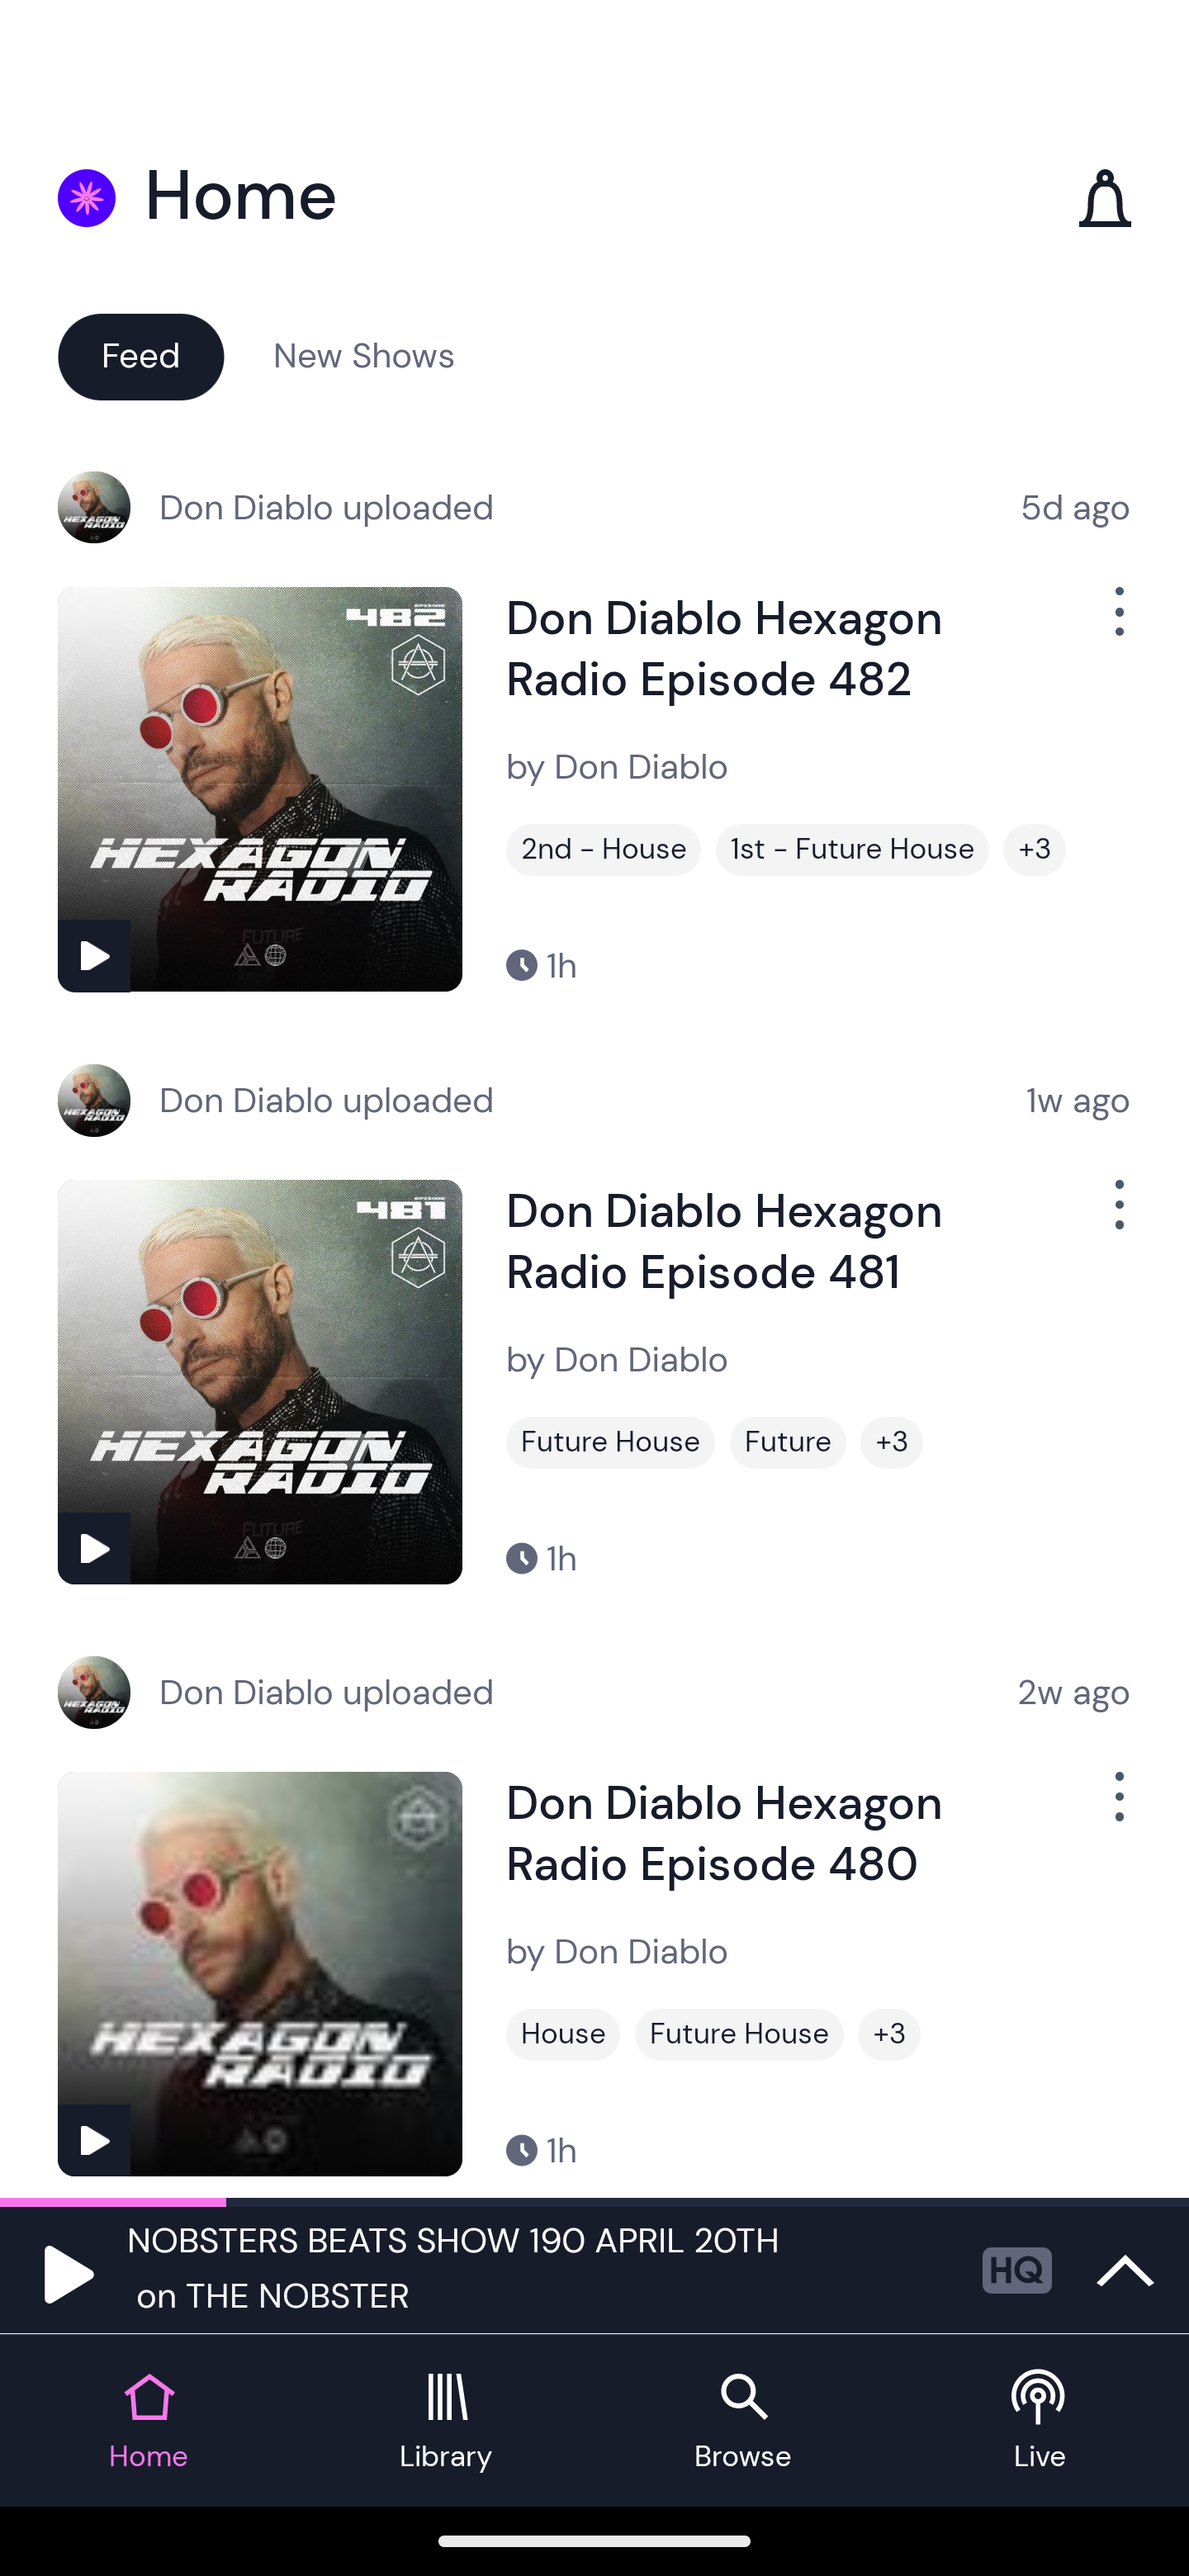 This screenshot has height=2576, width=1189. I want to click on Show Options Menu Button, so click(1116, 1217).